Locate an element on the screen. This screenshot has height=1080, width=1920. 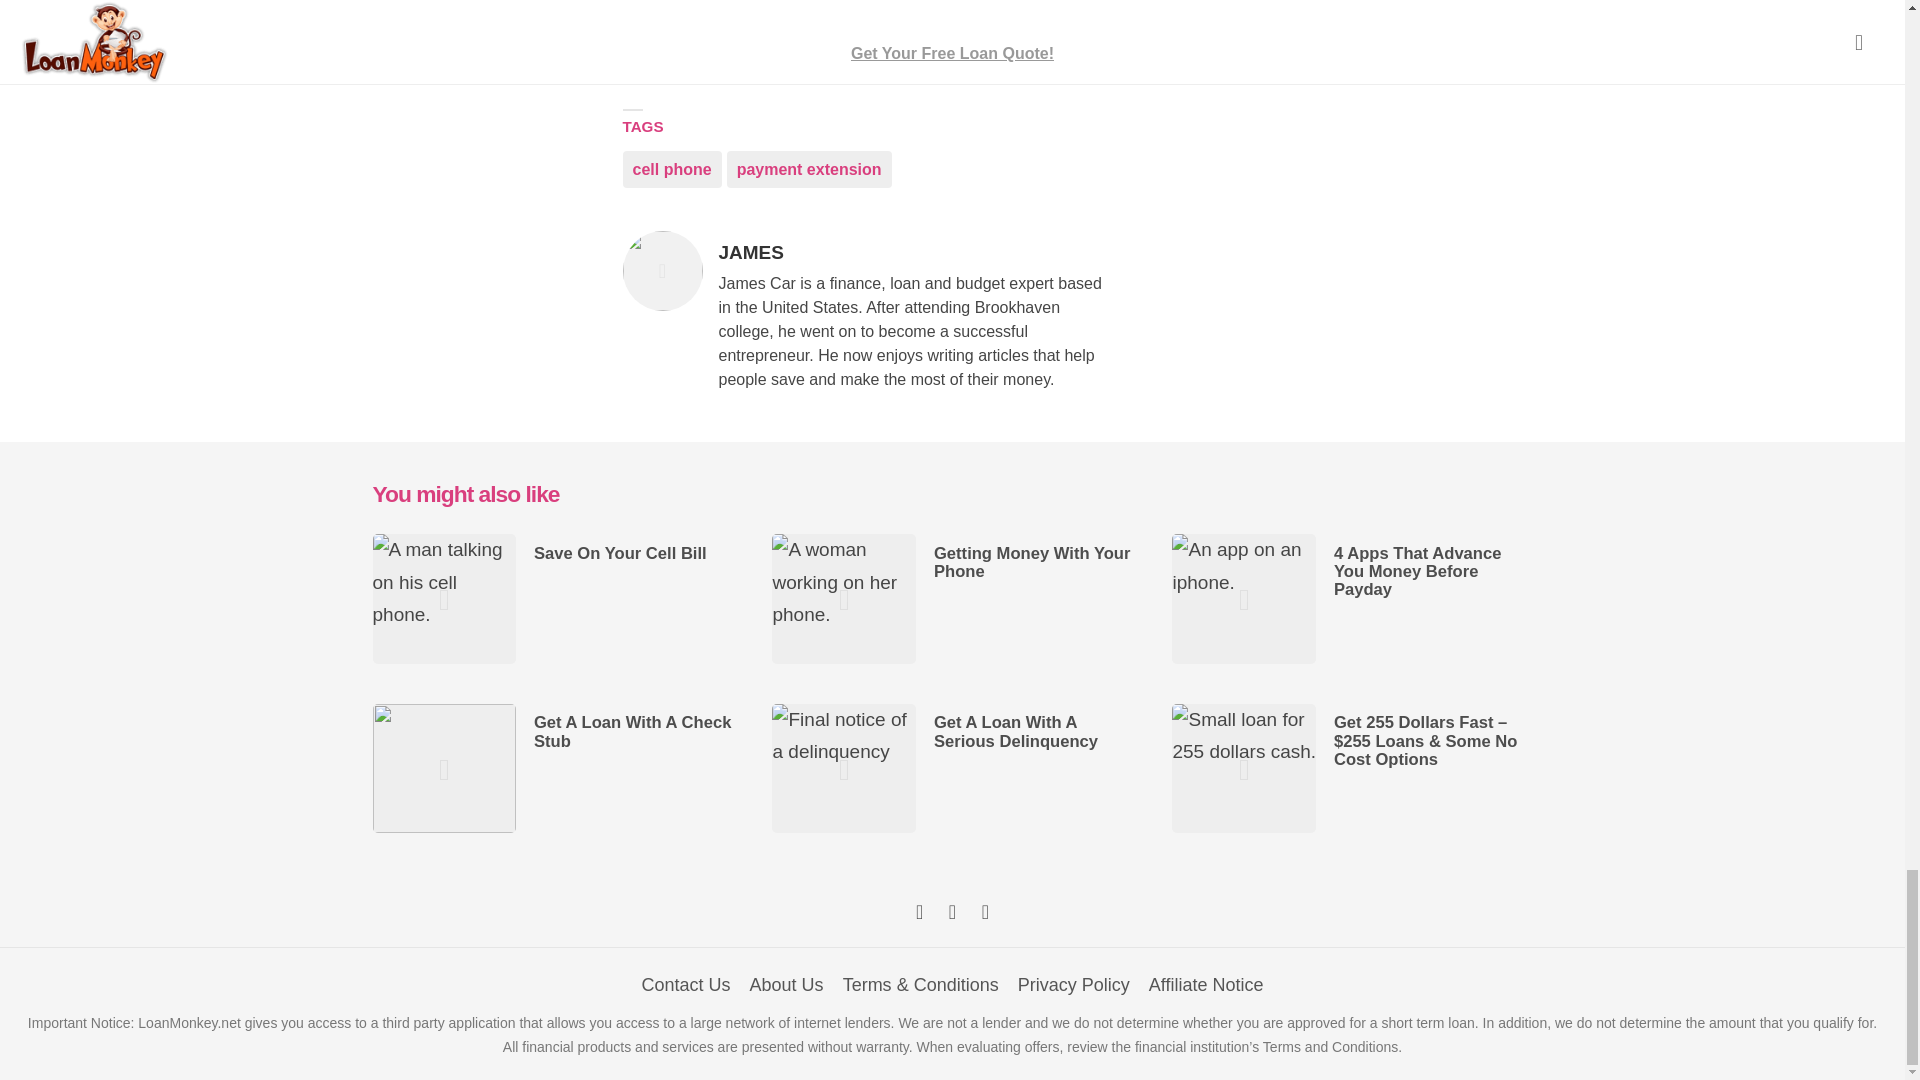
Affiliate Notice is located at coordinates (1206, 984).